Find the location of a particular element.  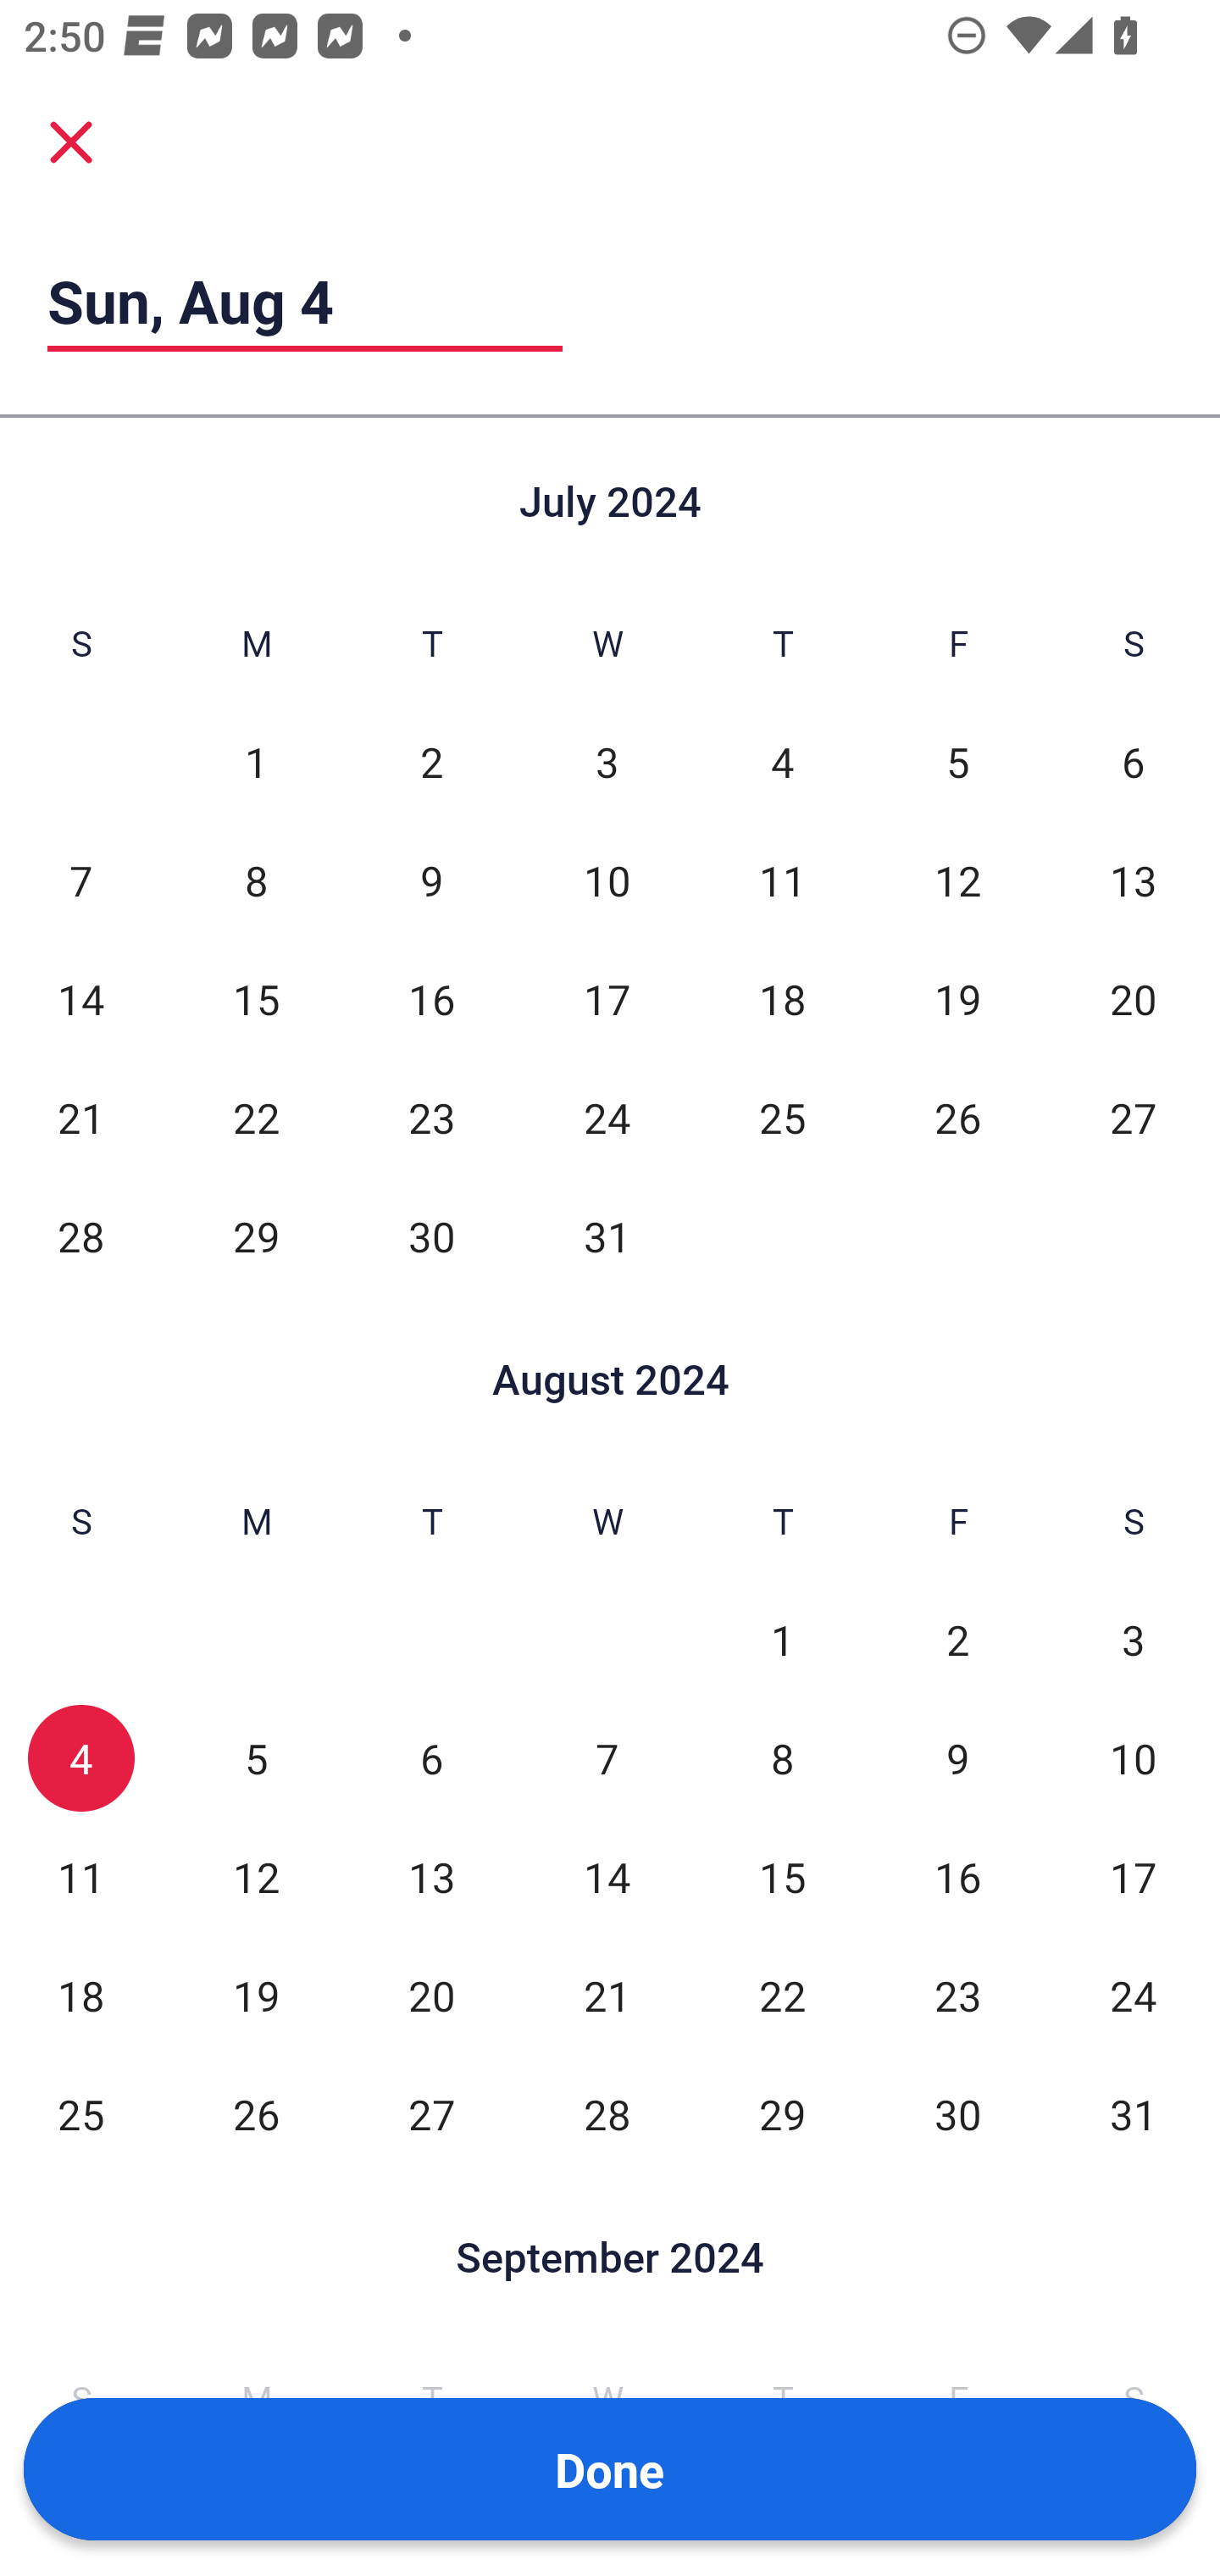

17 Wed, Jul 17, Not Selected is located at coordinates (607, 999).